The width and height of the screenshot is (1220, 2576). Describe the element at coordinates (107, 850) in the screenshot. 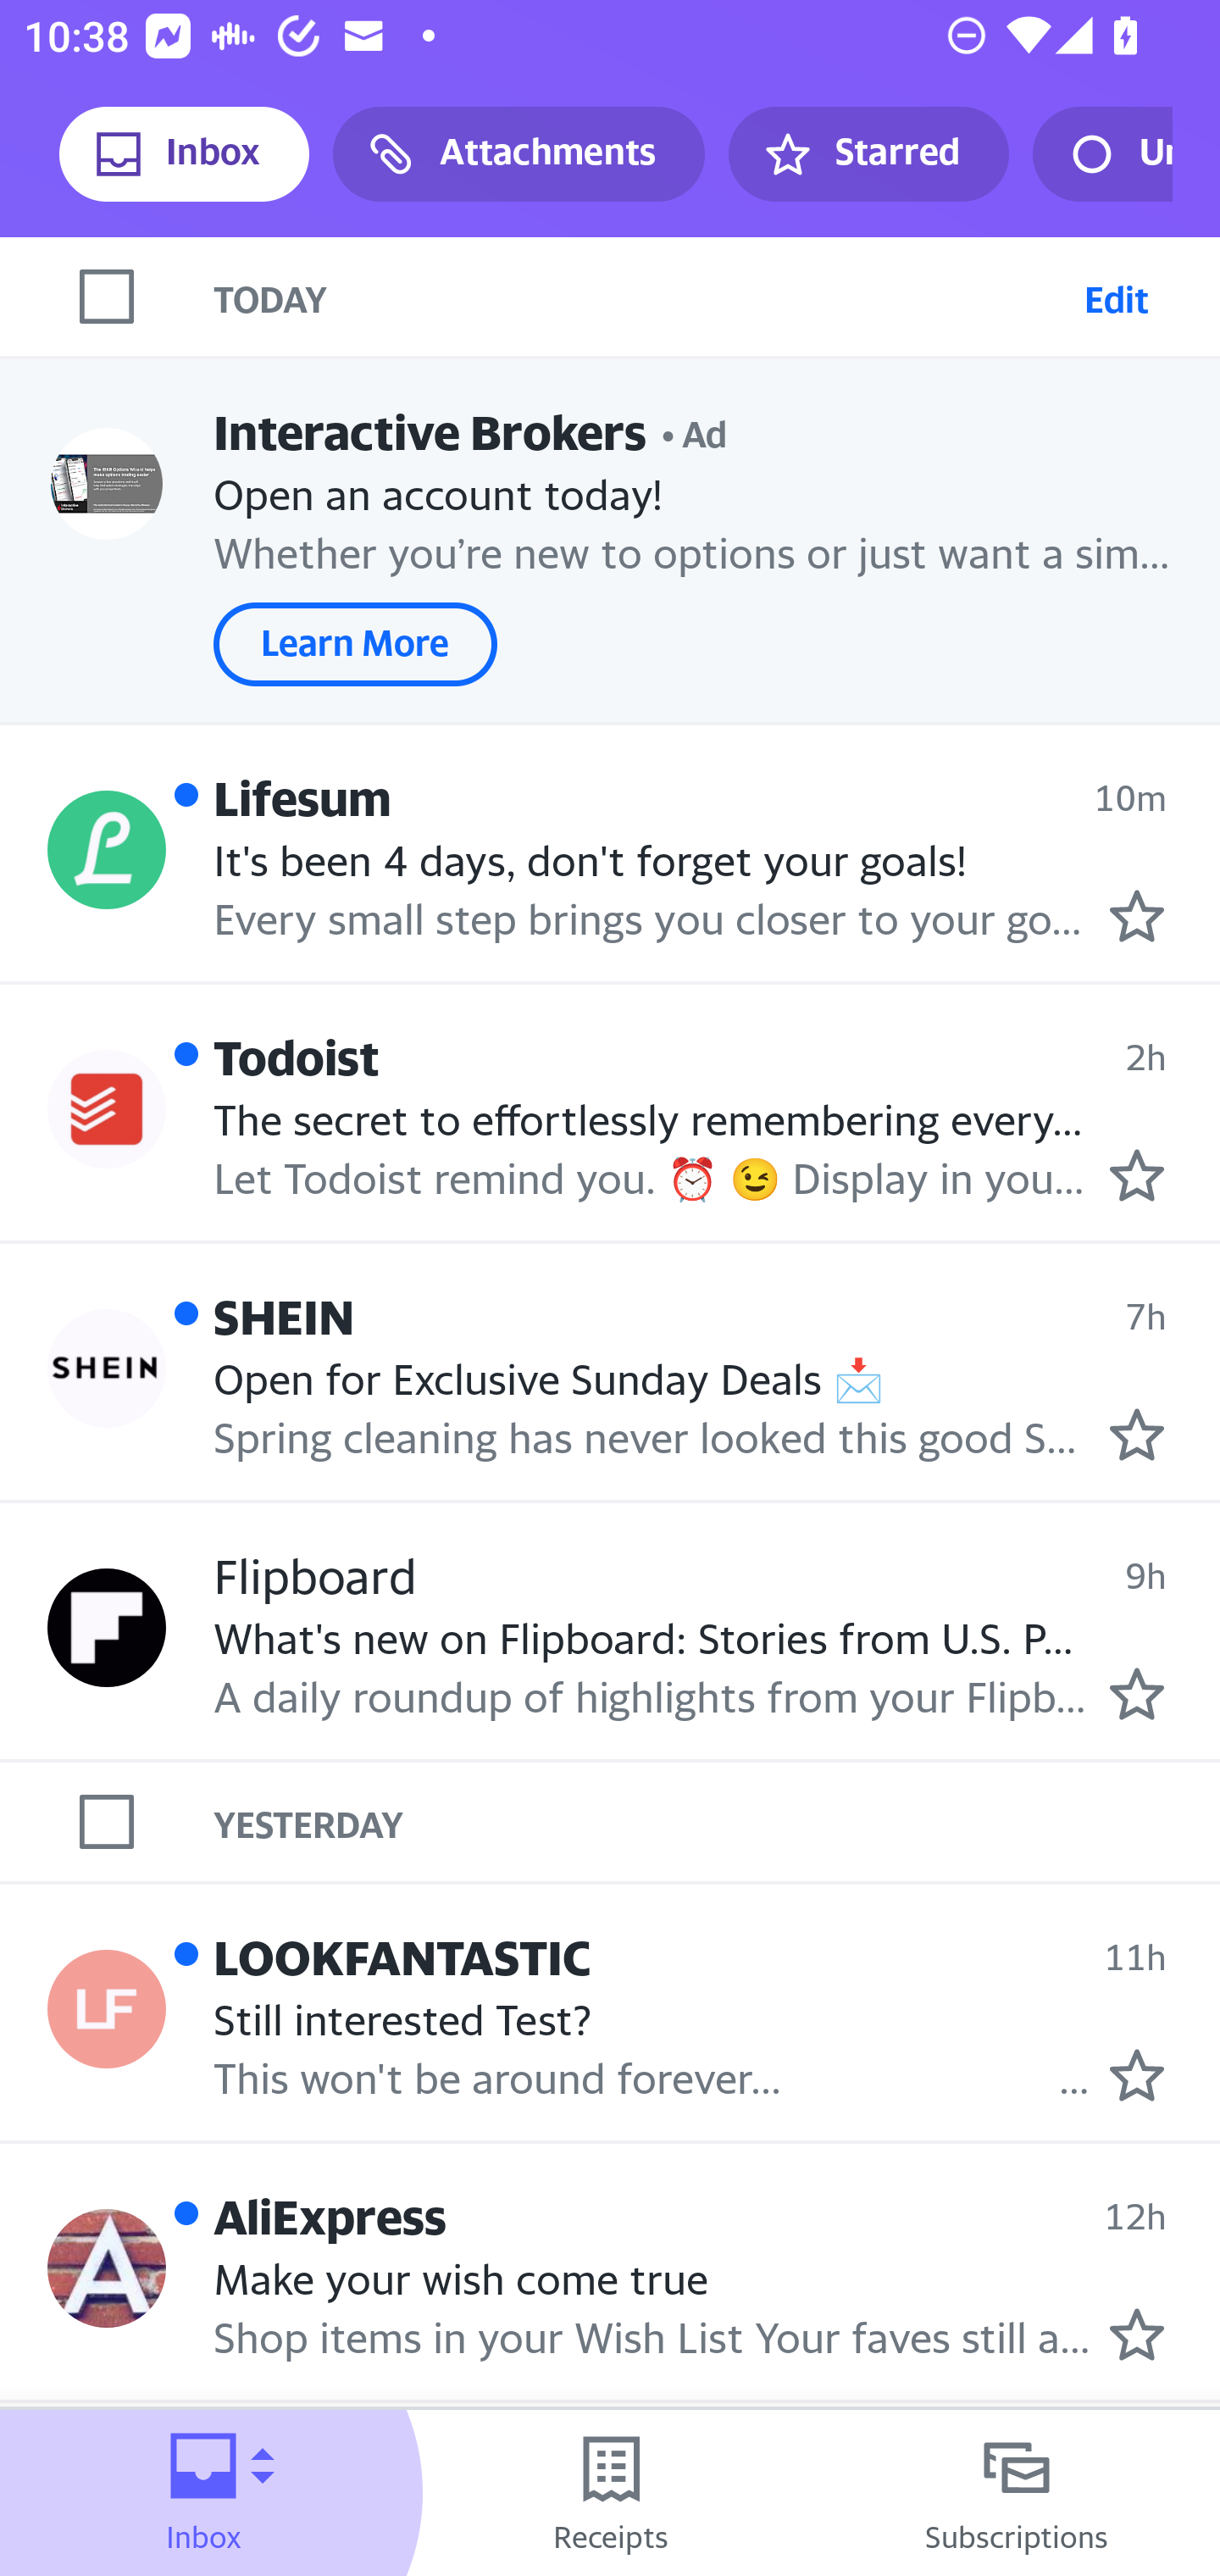

I see `Profile
Lifesum` at that location.